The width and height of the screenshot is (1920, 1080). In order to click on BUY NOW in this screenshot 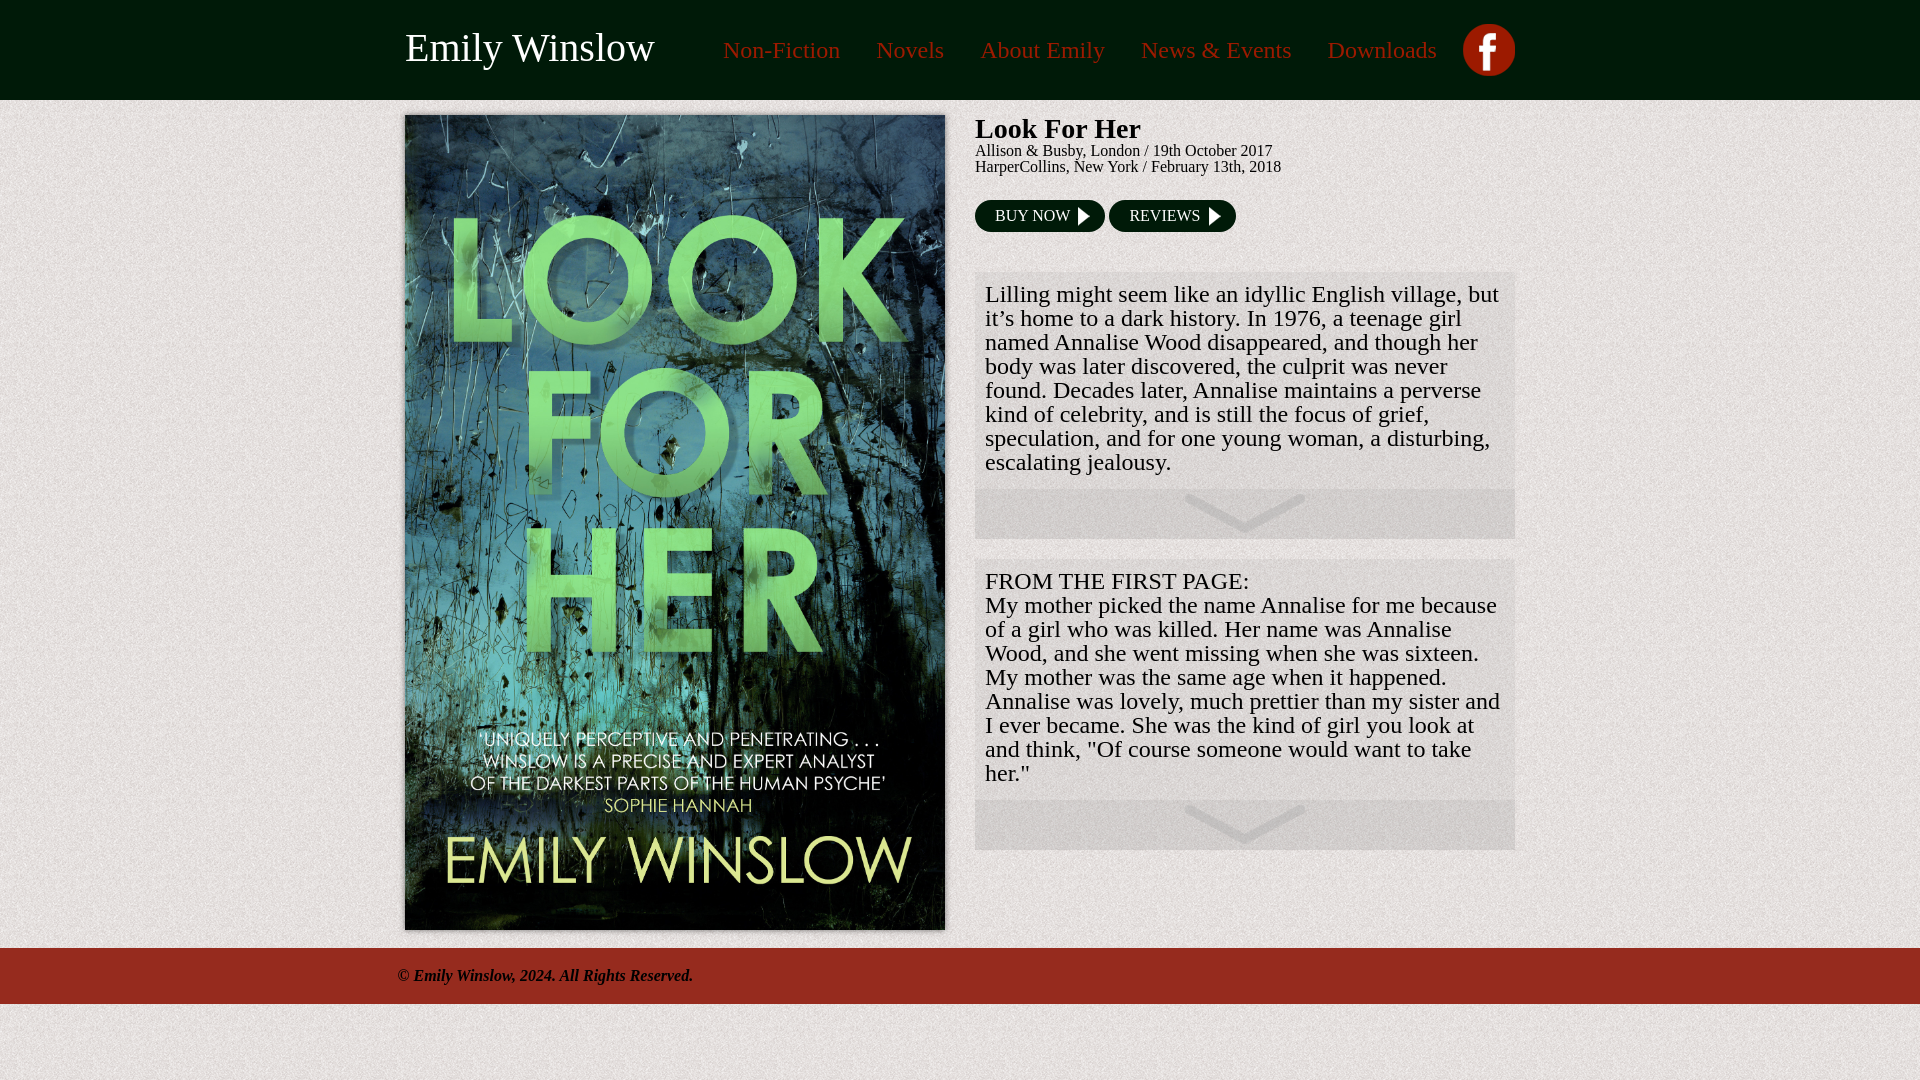, I will do `click(1040, 216)`.